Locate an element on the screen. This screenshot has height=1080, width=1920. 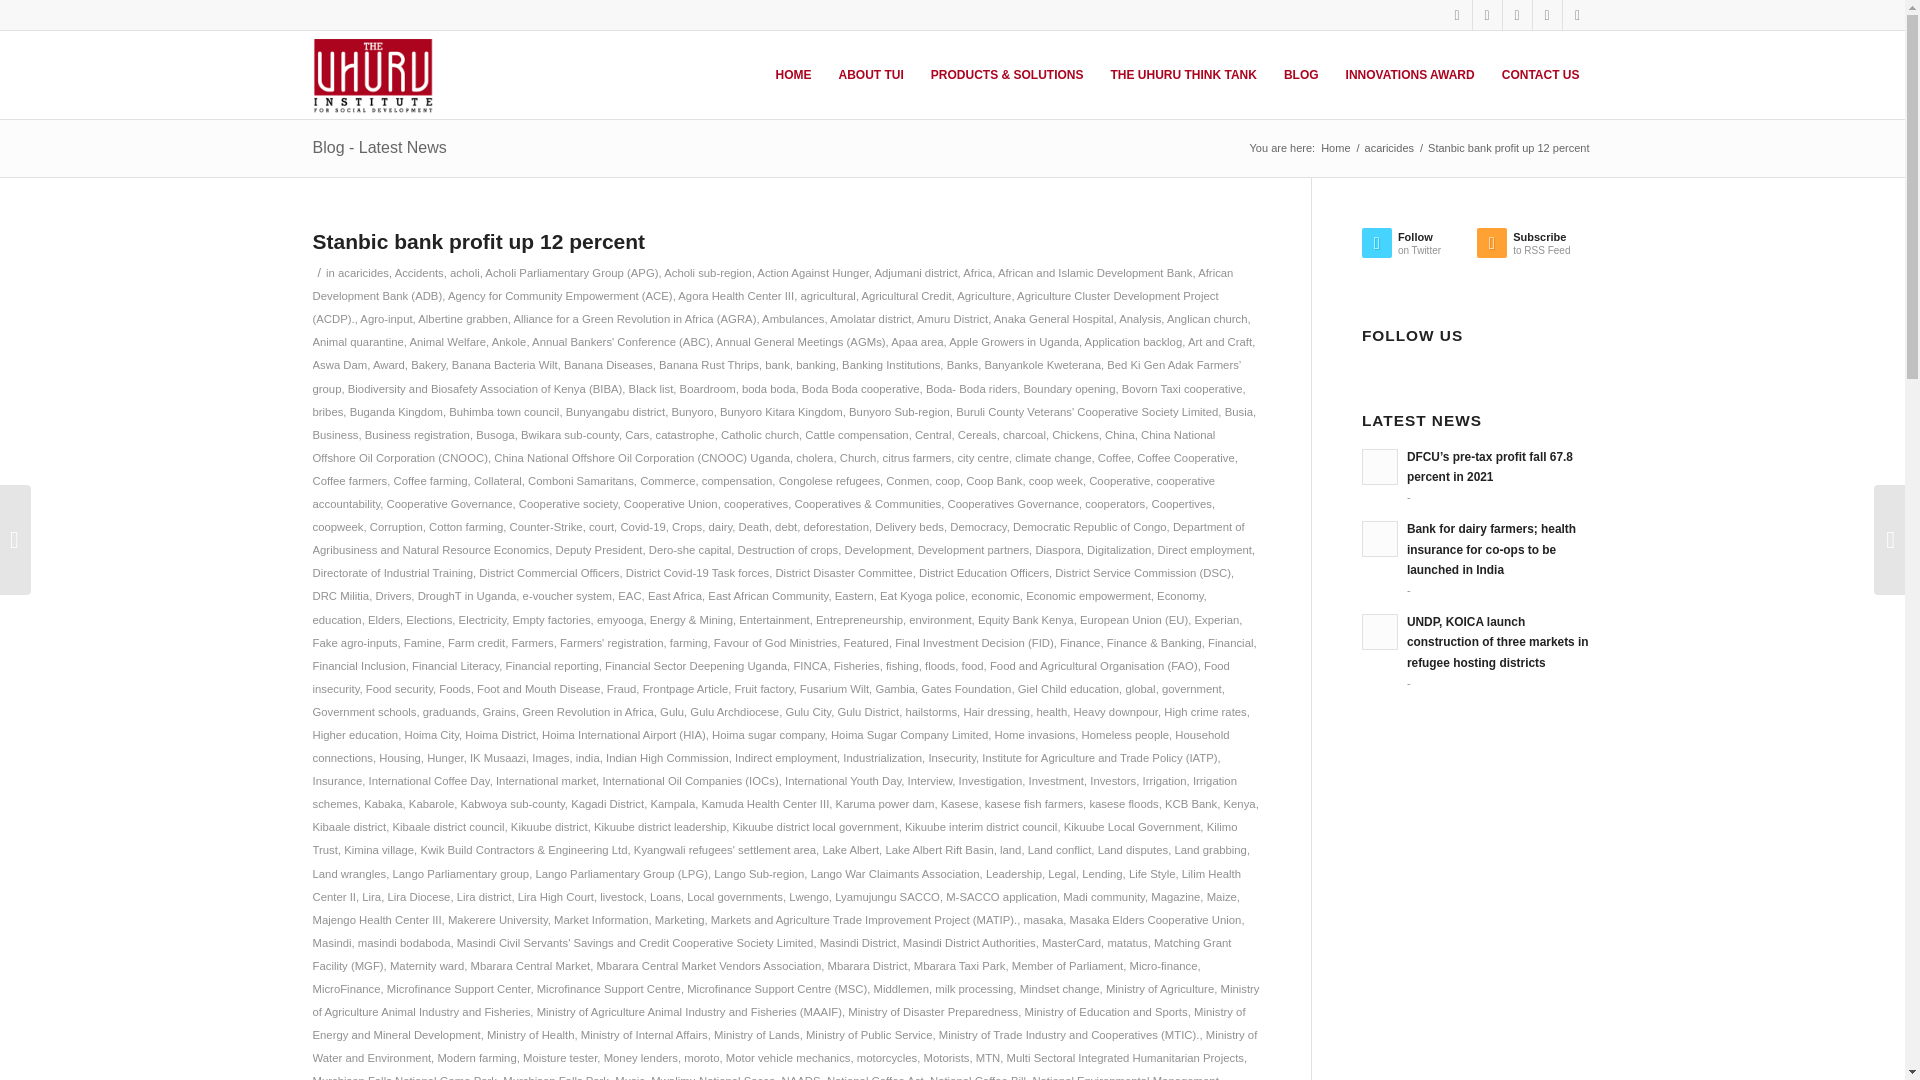
Action Against Hunger is located at coordinates (812, 272).